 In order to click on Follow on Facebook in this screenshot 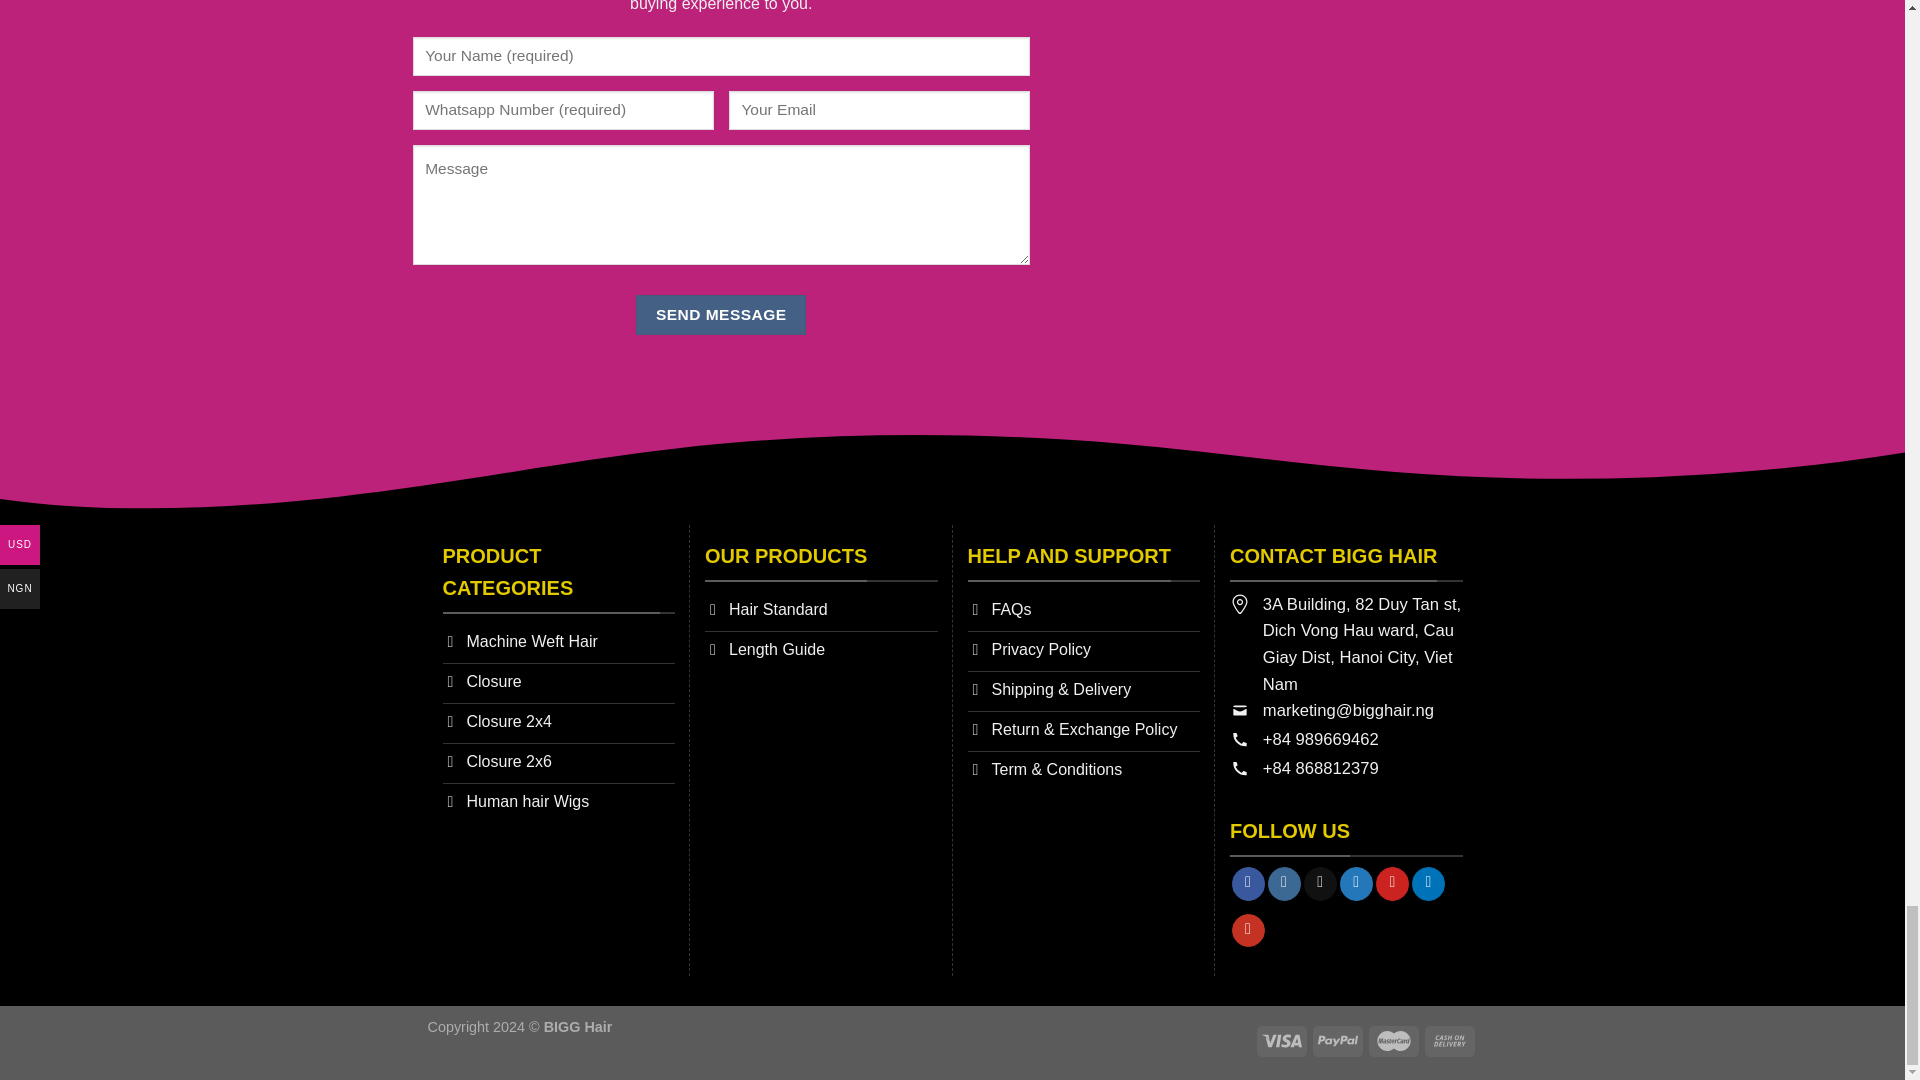, I will do `click(1248, 884)`.